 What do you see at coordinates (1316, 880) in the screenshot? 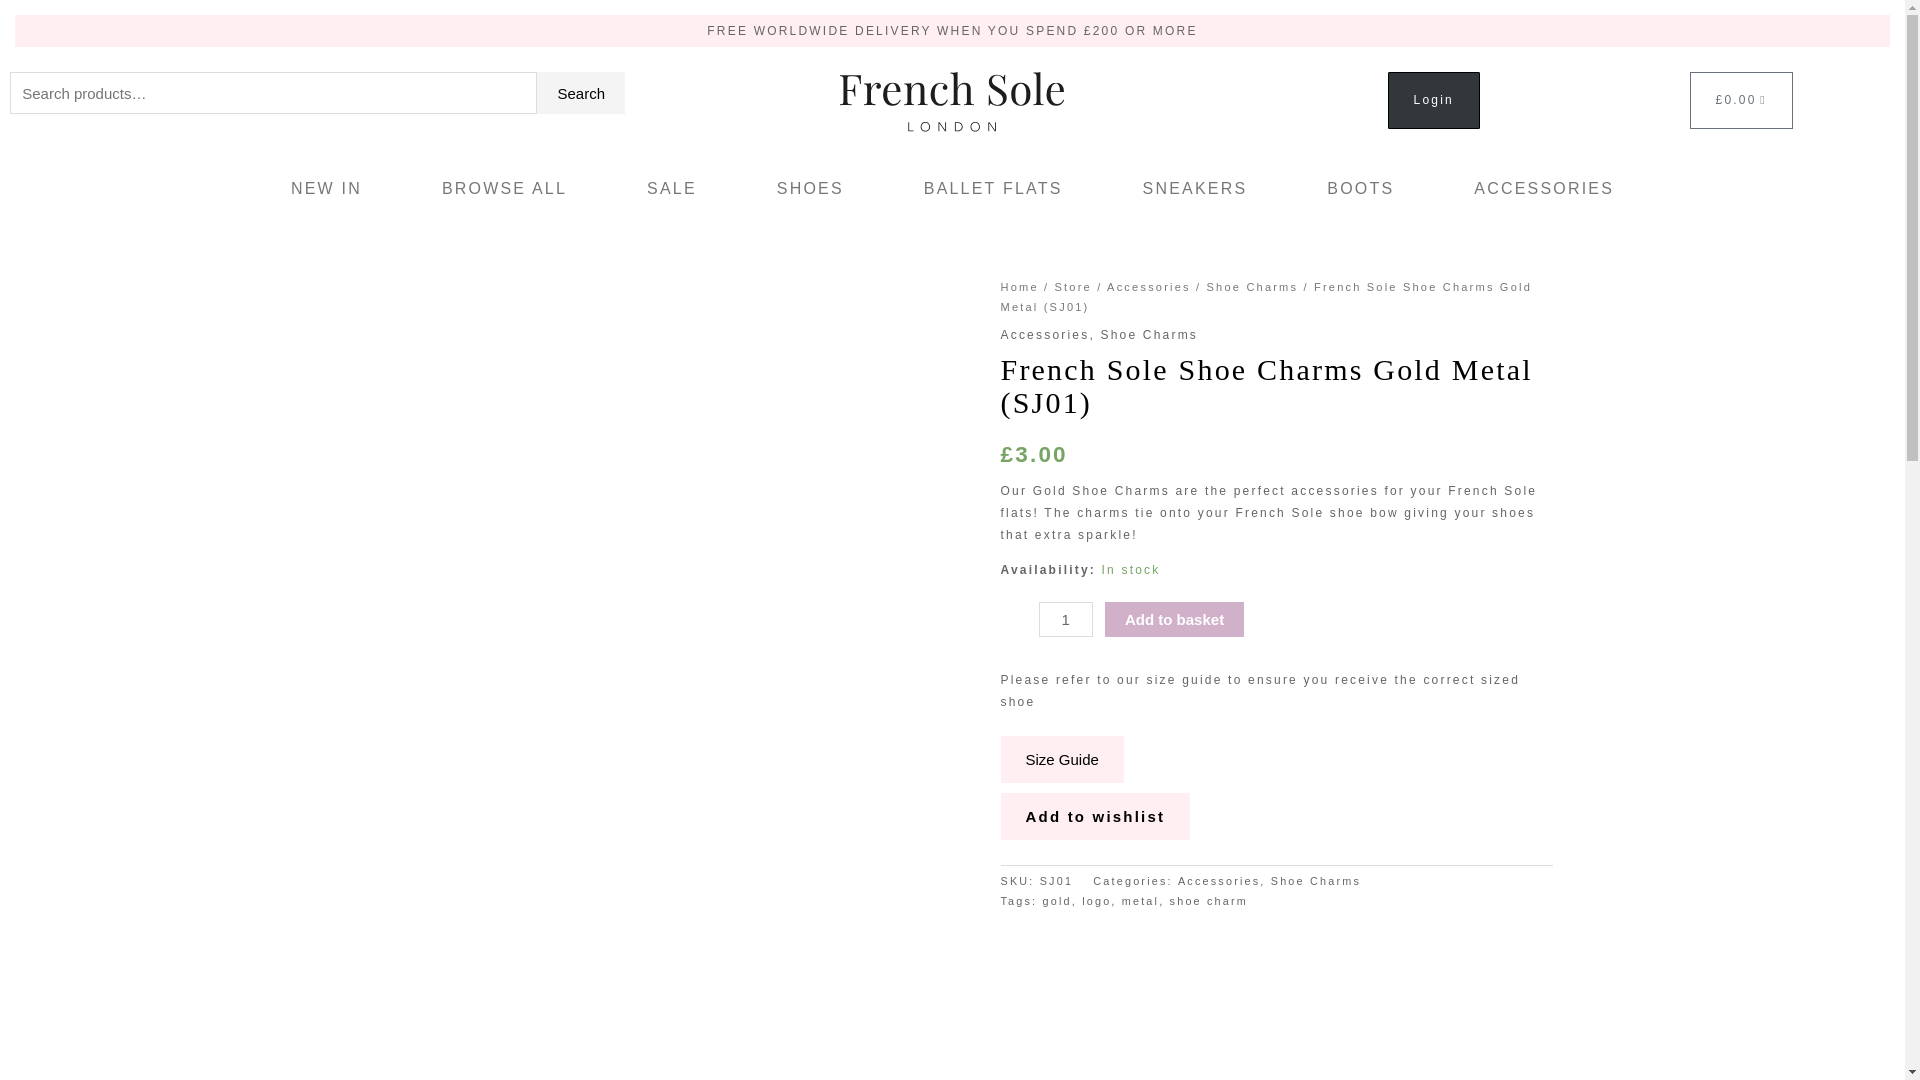
I see `Shoe Charms` at bounding box center [1316, 880].